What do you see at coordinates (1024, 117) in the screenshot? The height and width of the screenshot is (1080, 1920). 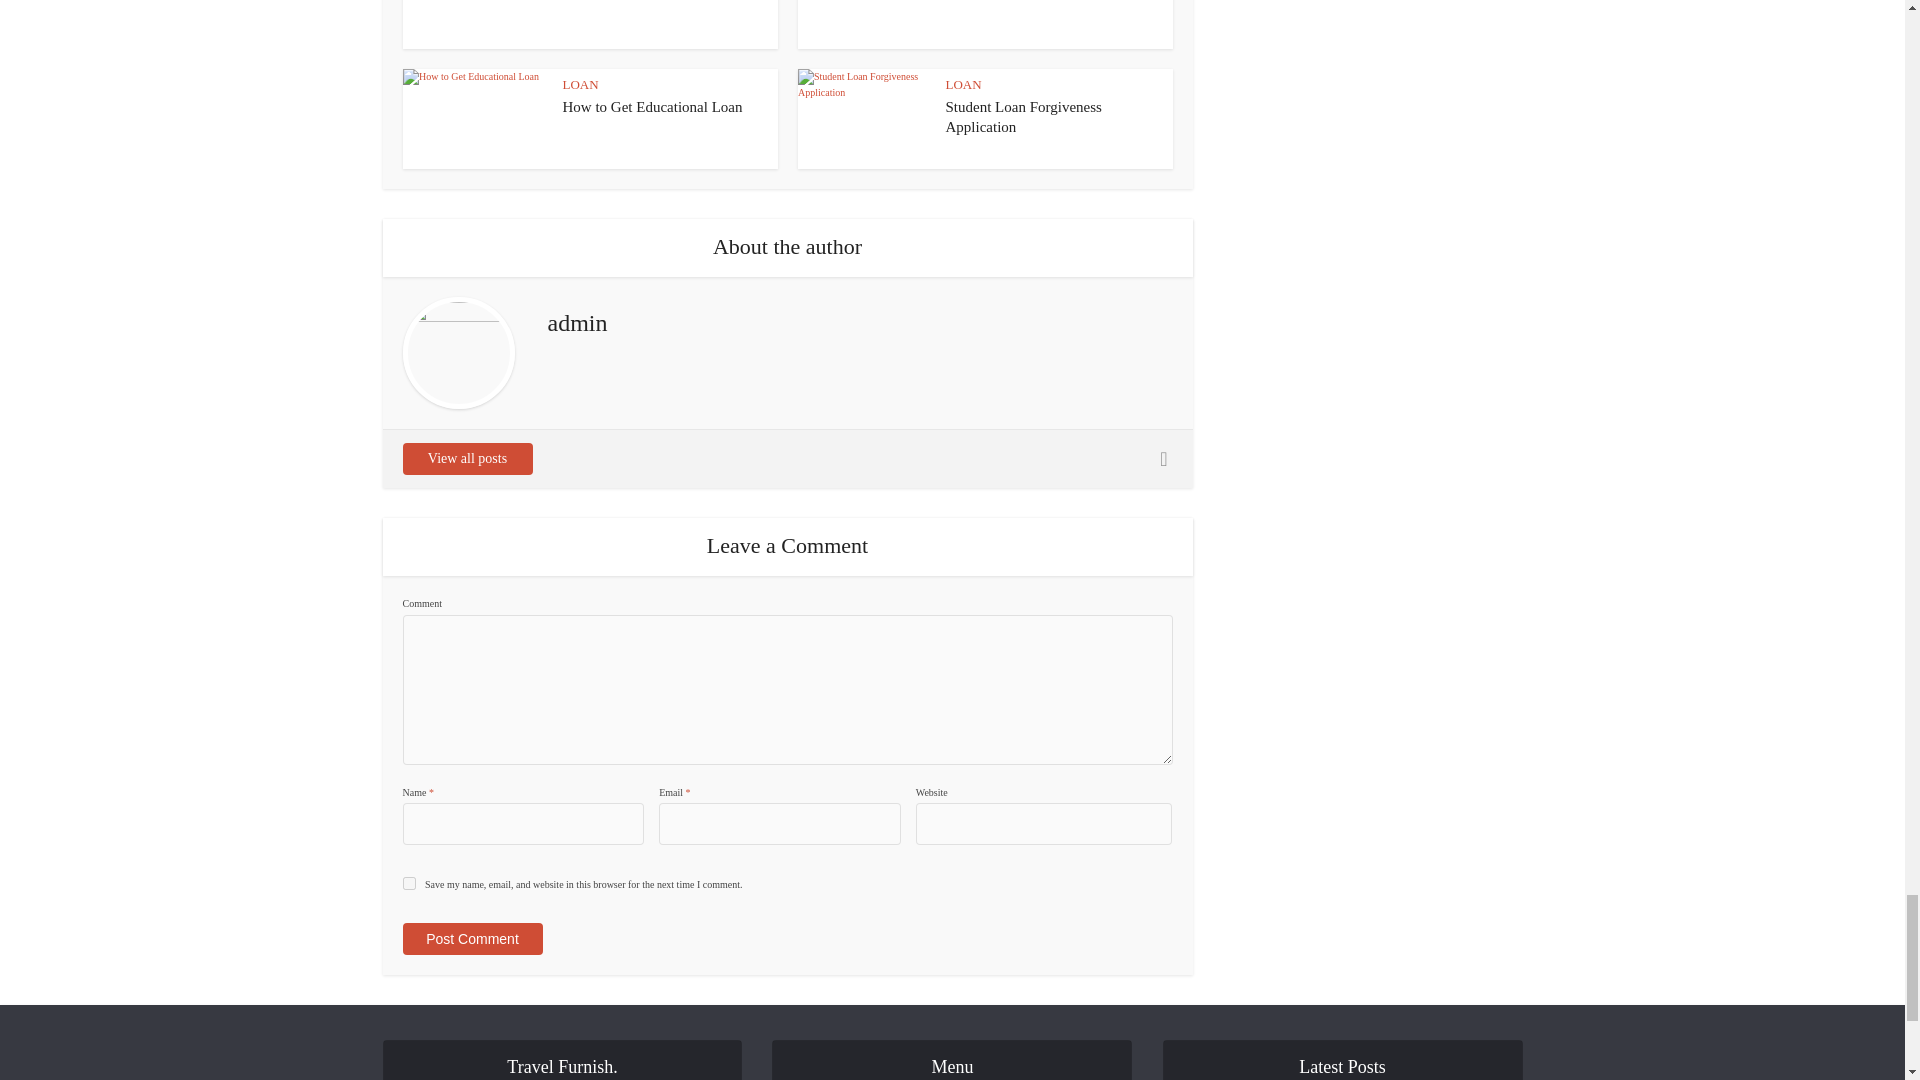 I see `Student Loan Forgiveness Application` at bounding box center [1024, 117].